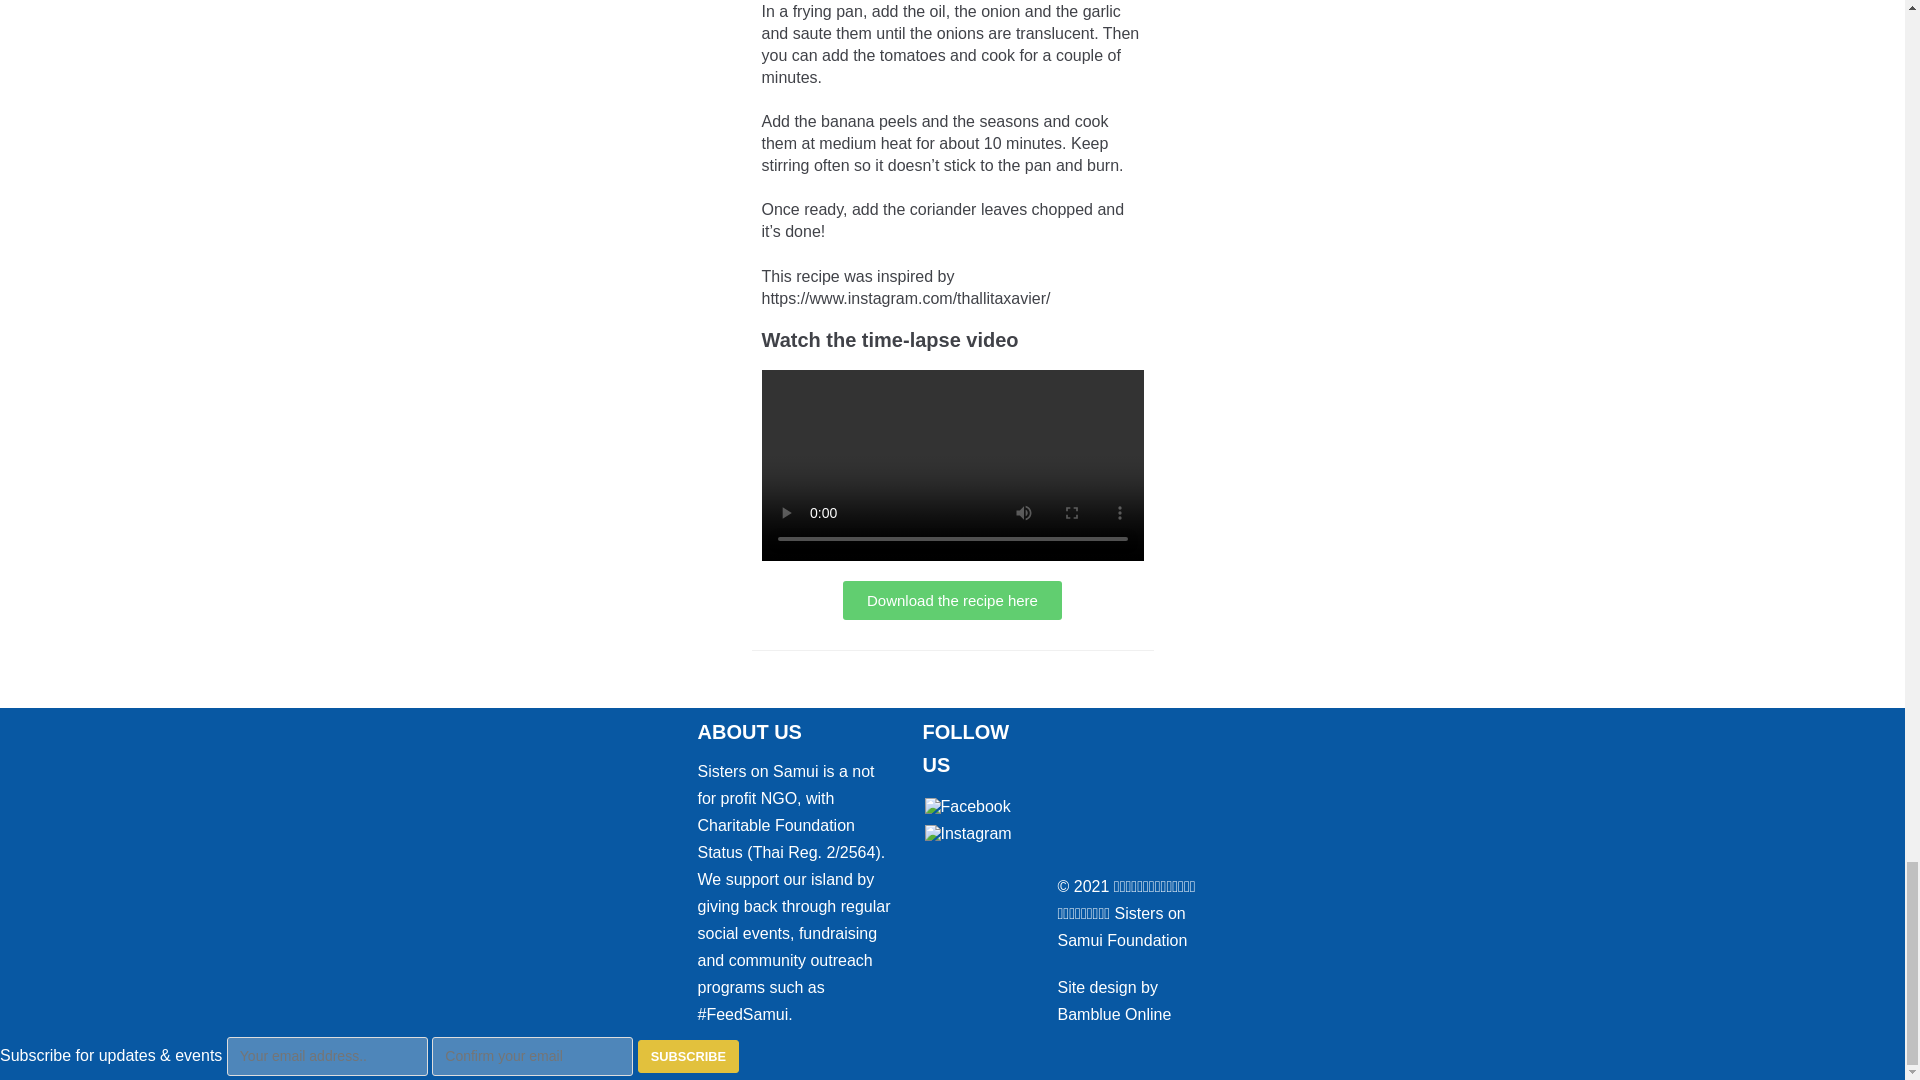  I want to click on Subscribe, so click(688, 1056).